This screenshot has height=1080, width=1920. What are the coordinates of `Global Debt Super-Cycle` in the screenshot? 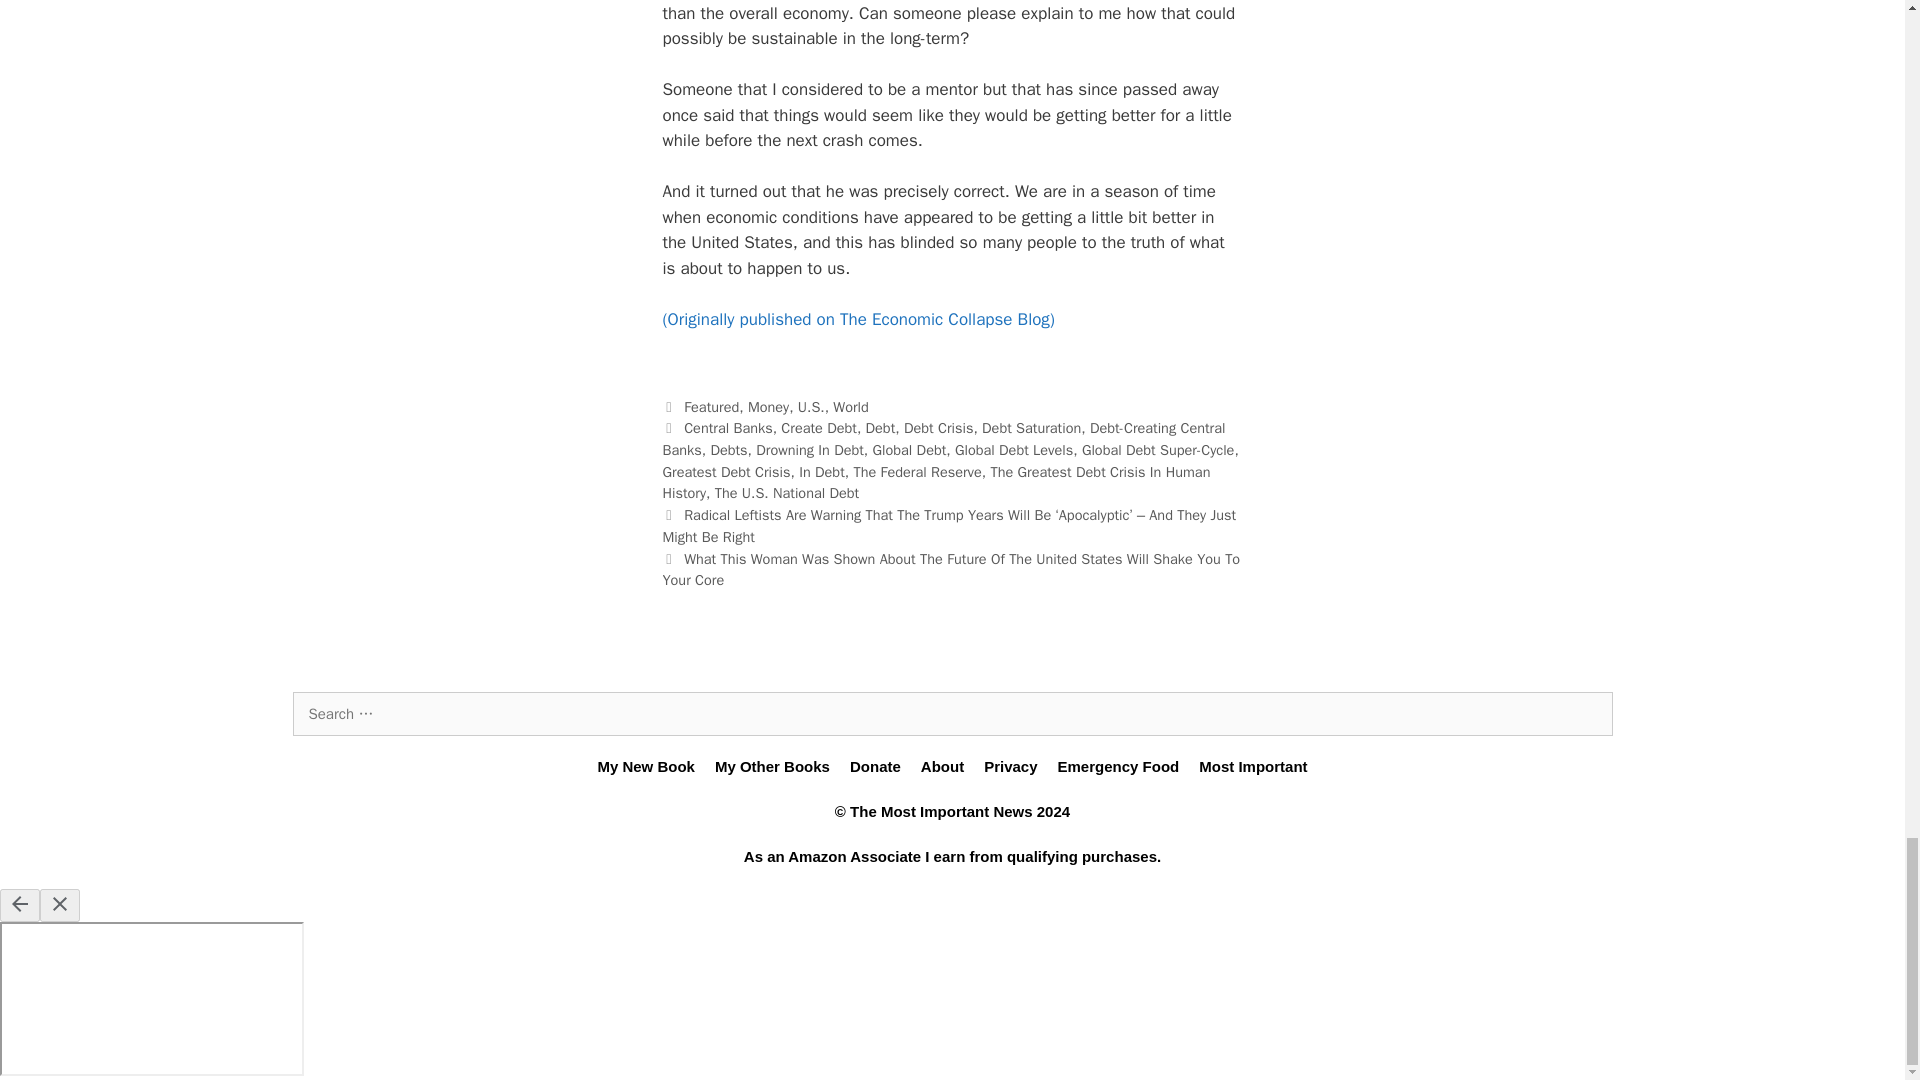 It's located at (1158, 450).